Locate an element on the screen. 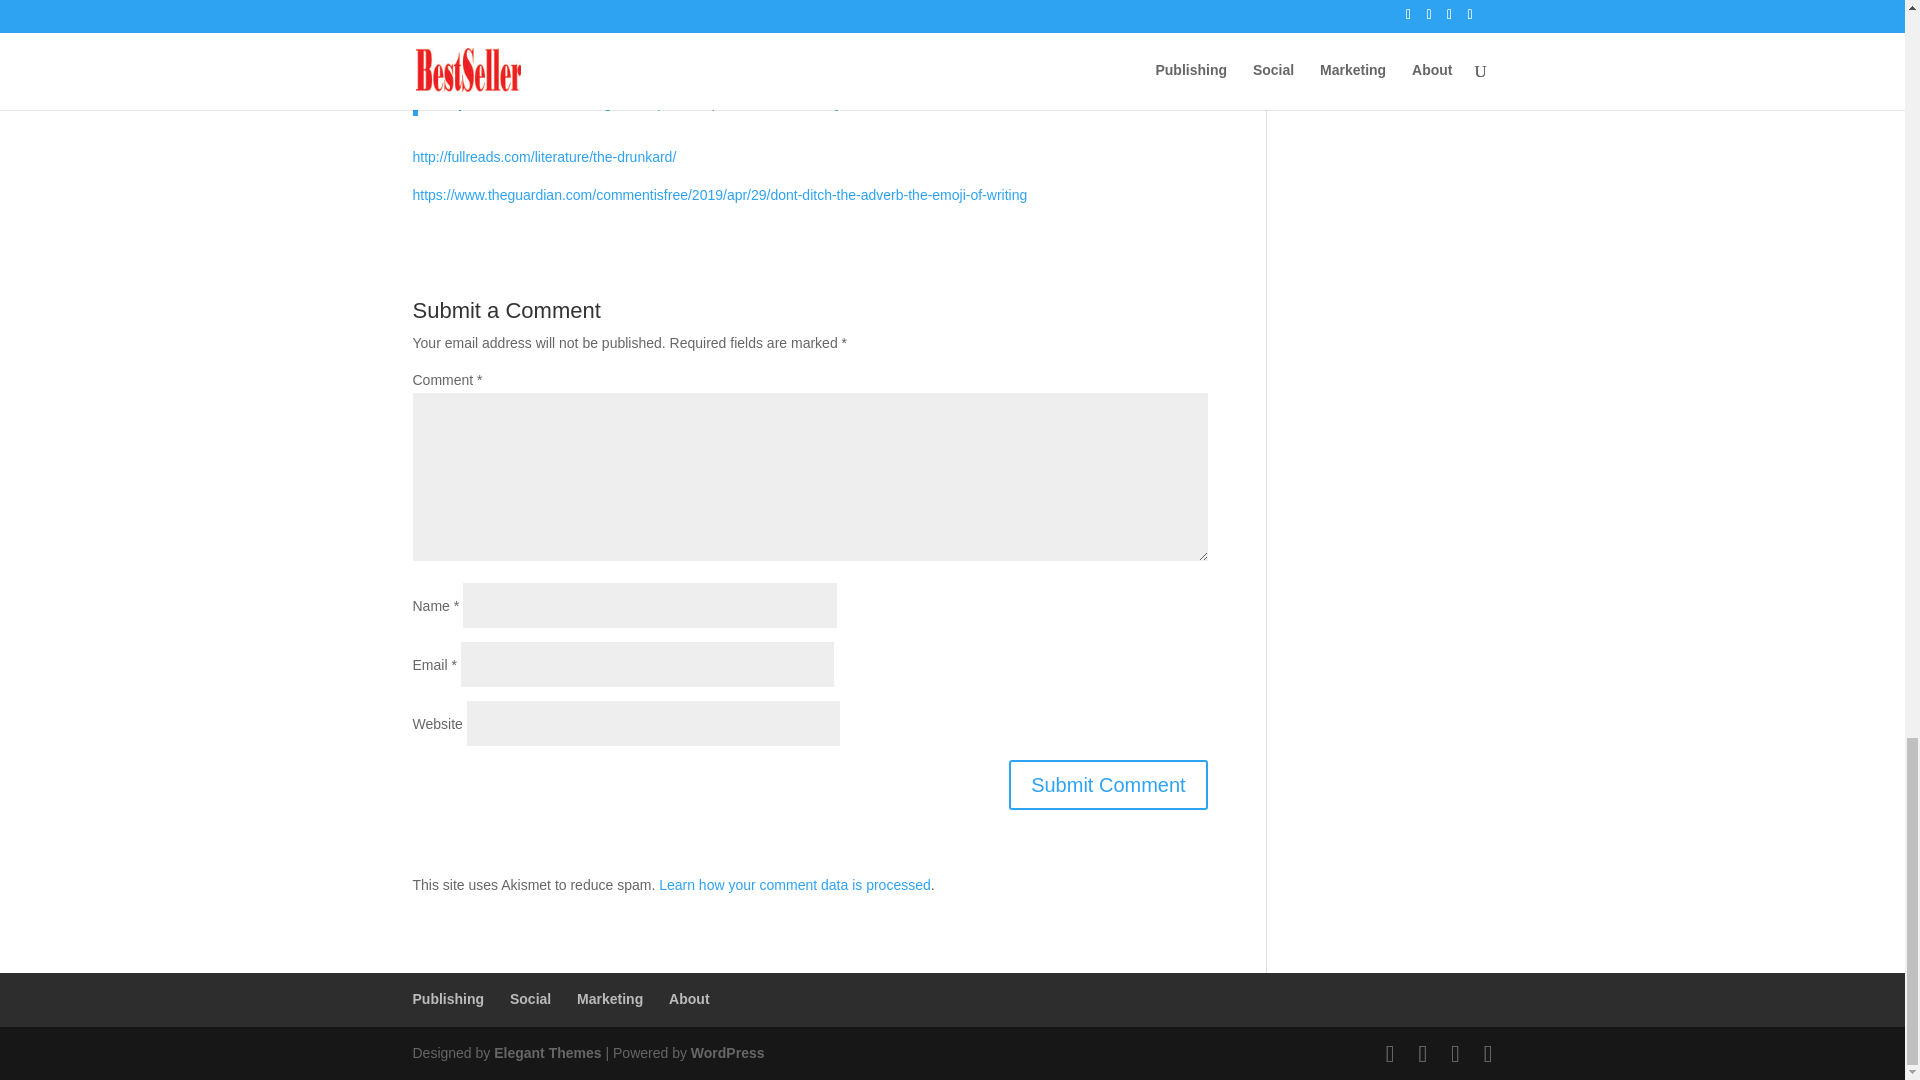 The width and height of the screenshot is (1920, 1080). Premium WordPress Themes is located at coordinates (546, 1052).